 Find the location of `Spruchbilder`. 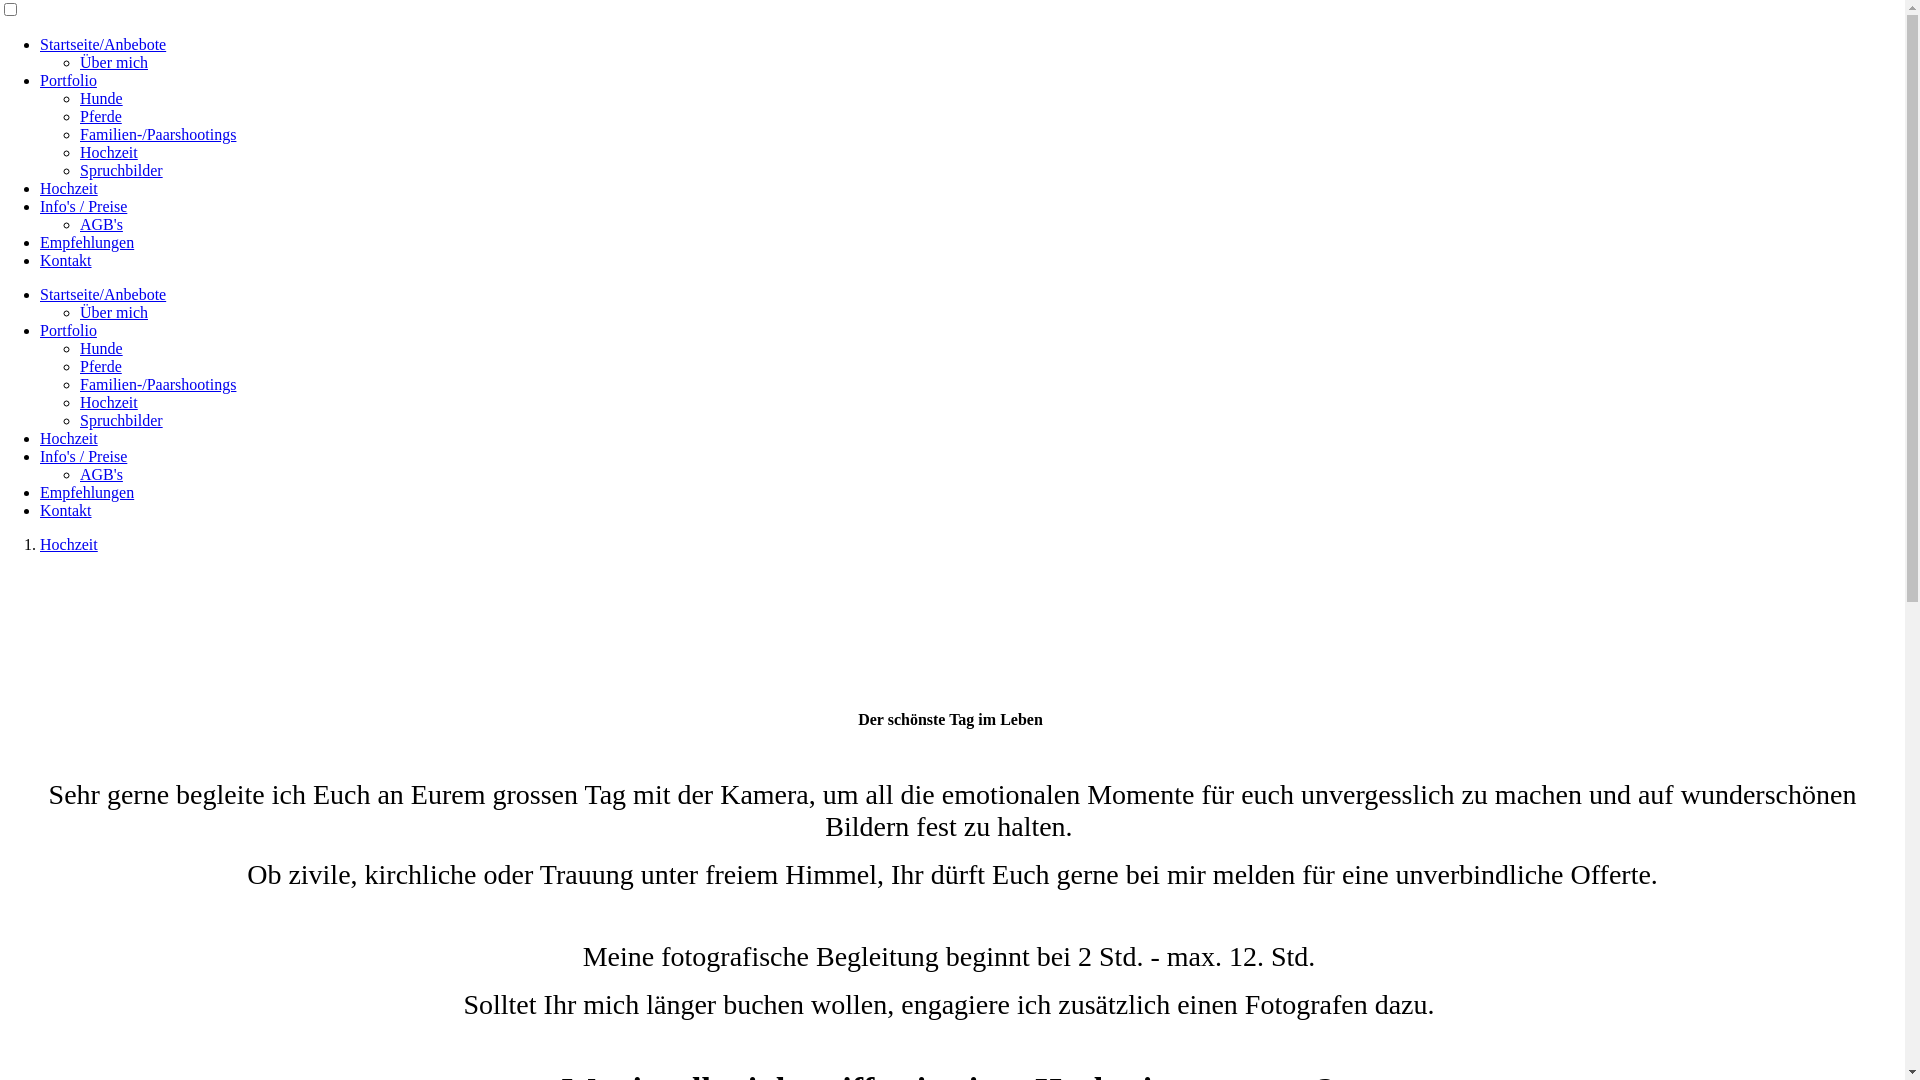

Spruchbilder is located at coordinates (122, 170).